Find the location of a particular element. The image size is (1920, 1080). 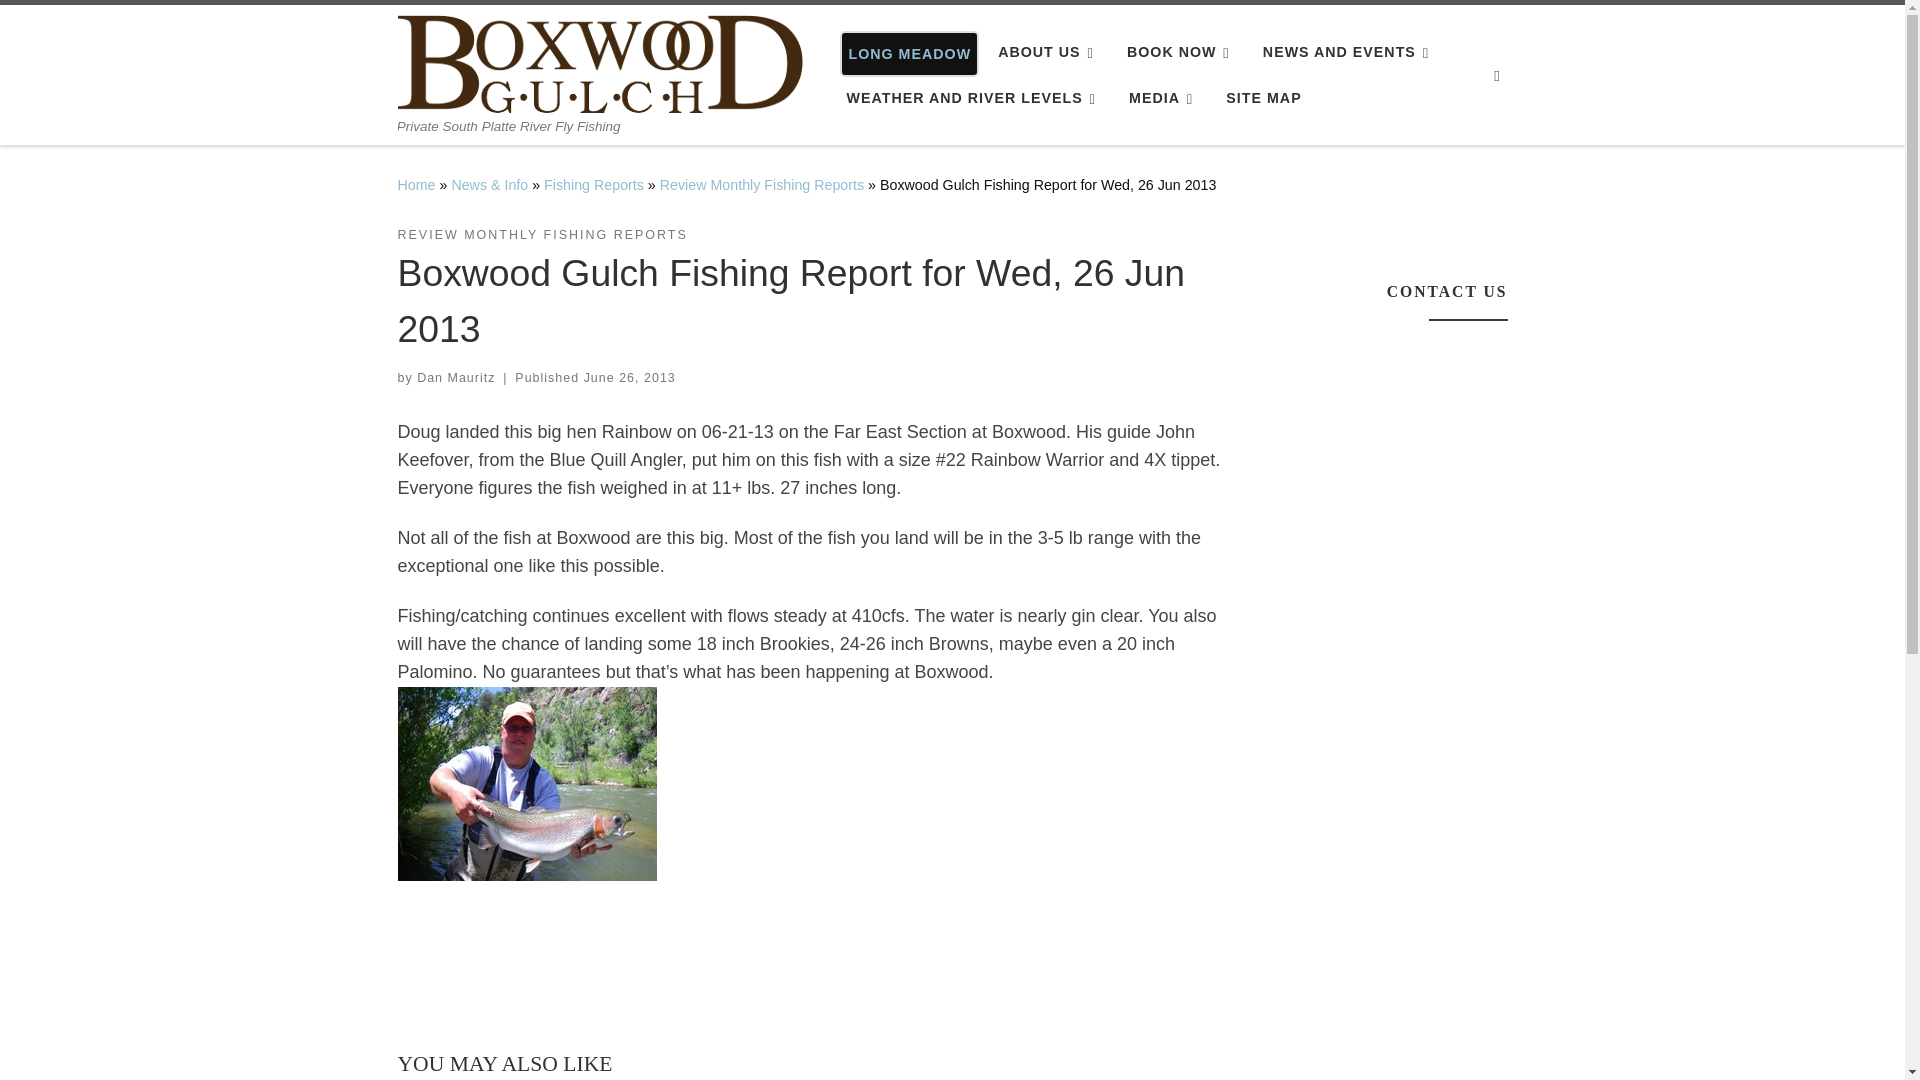

Review Monthly Fishing Reports is located at coordinates (762, 185).